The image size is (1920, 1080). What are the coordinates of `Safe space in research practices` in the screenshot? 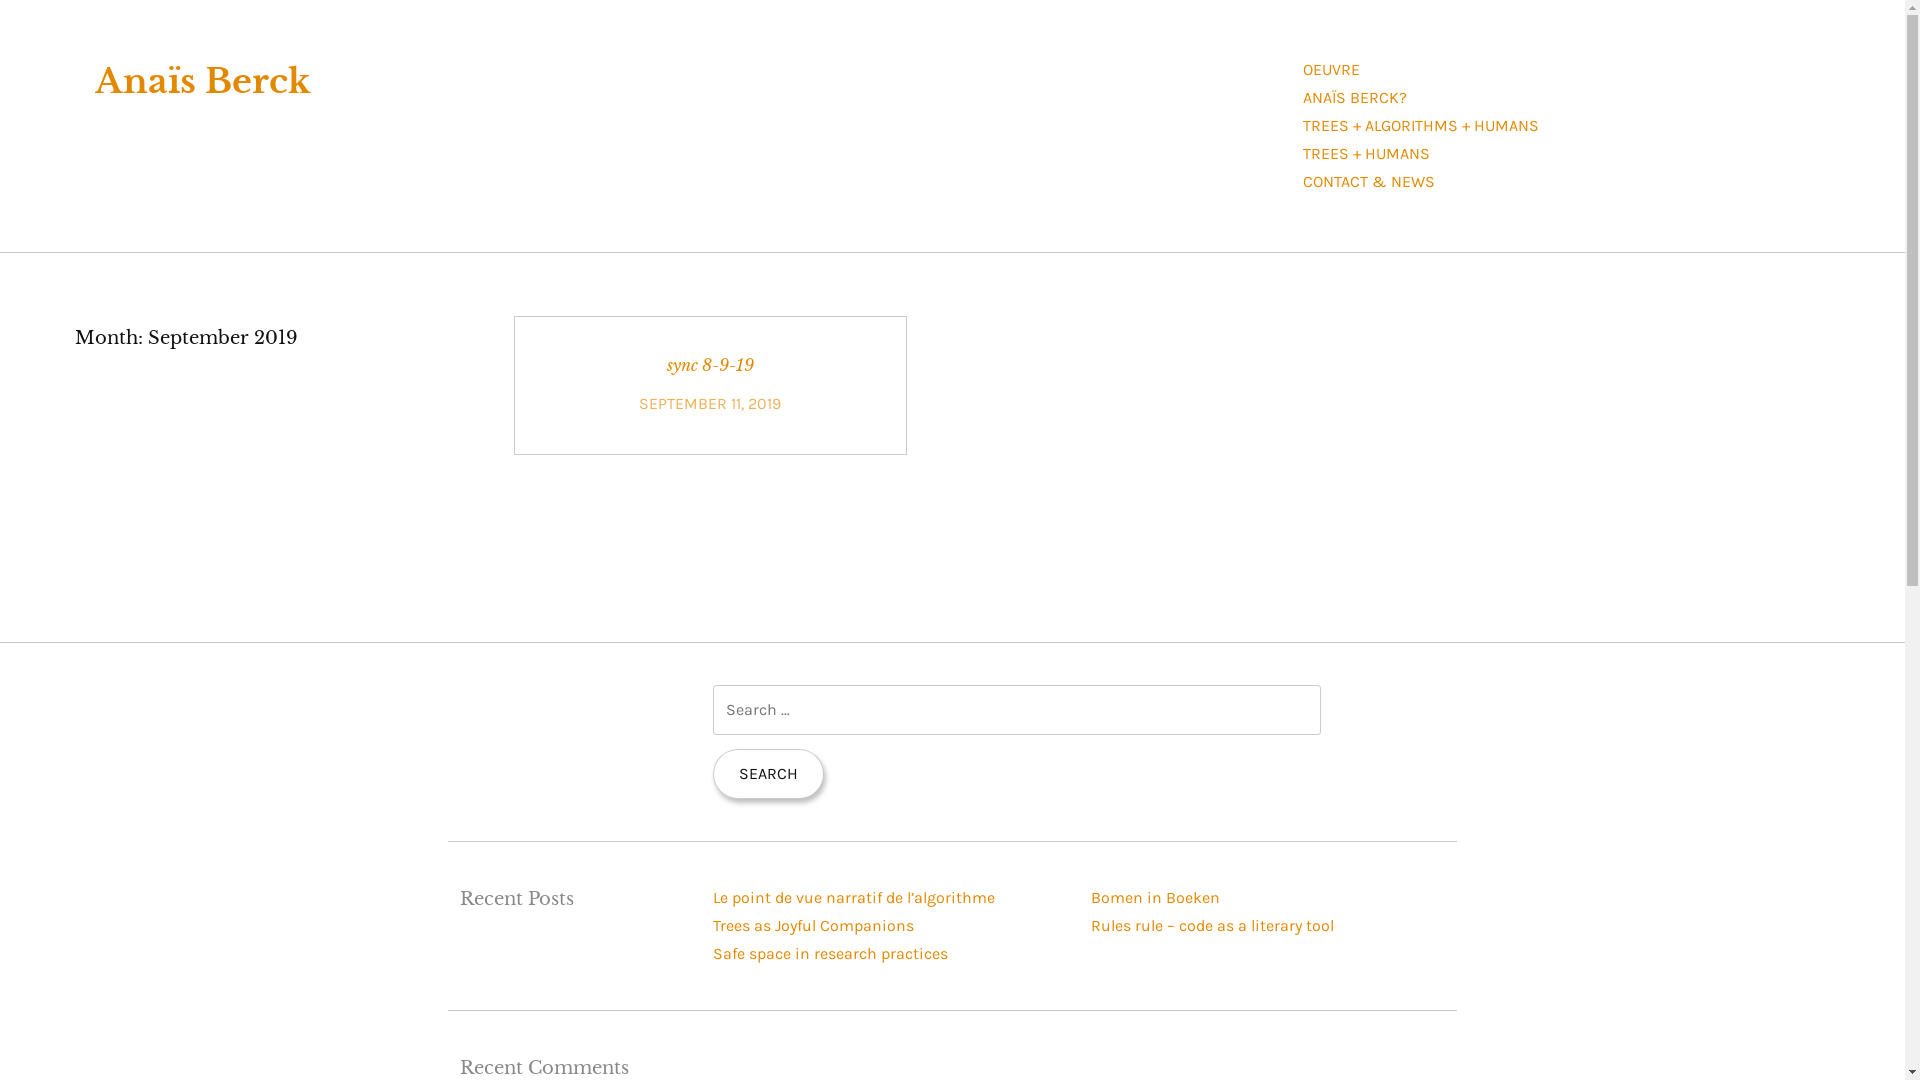 It's located at (830, 954).